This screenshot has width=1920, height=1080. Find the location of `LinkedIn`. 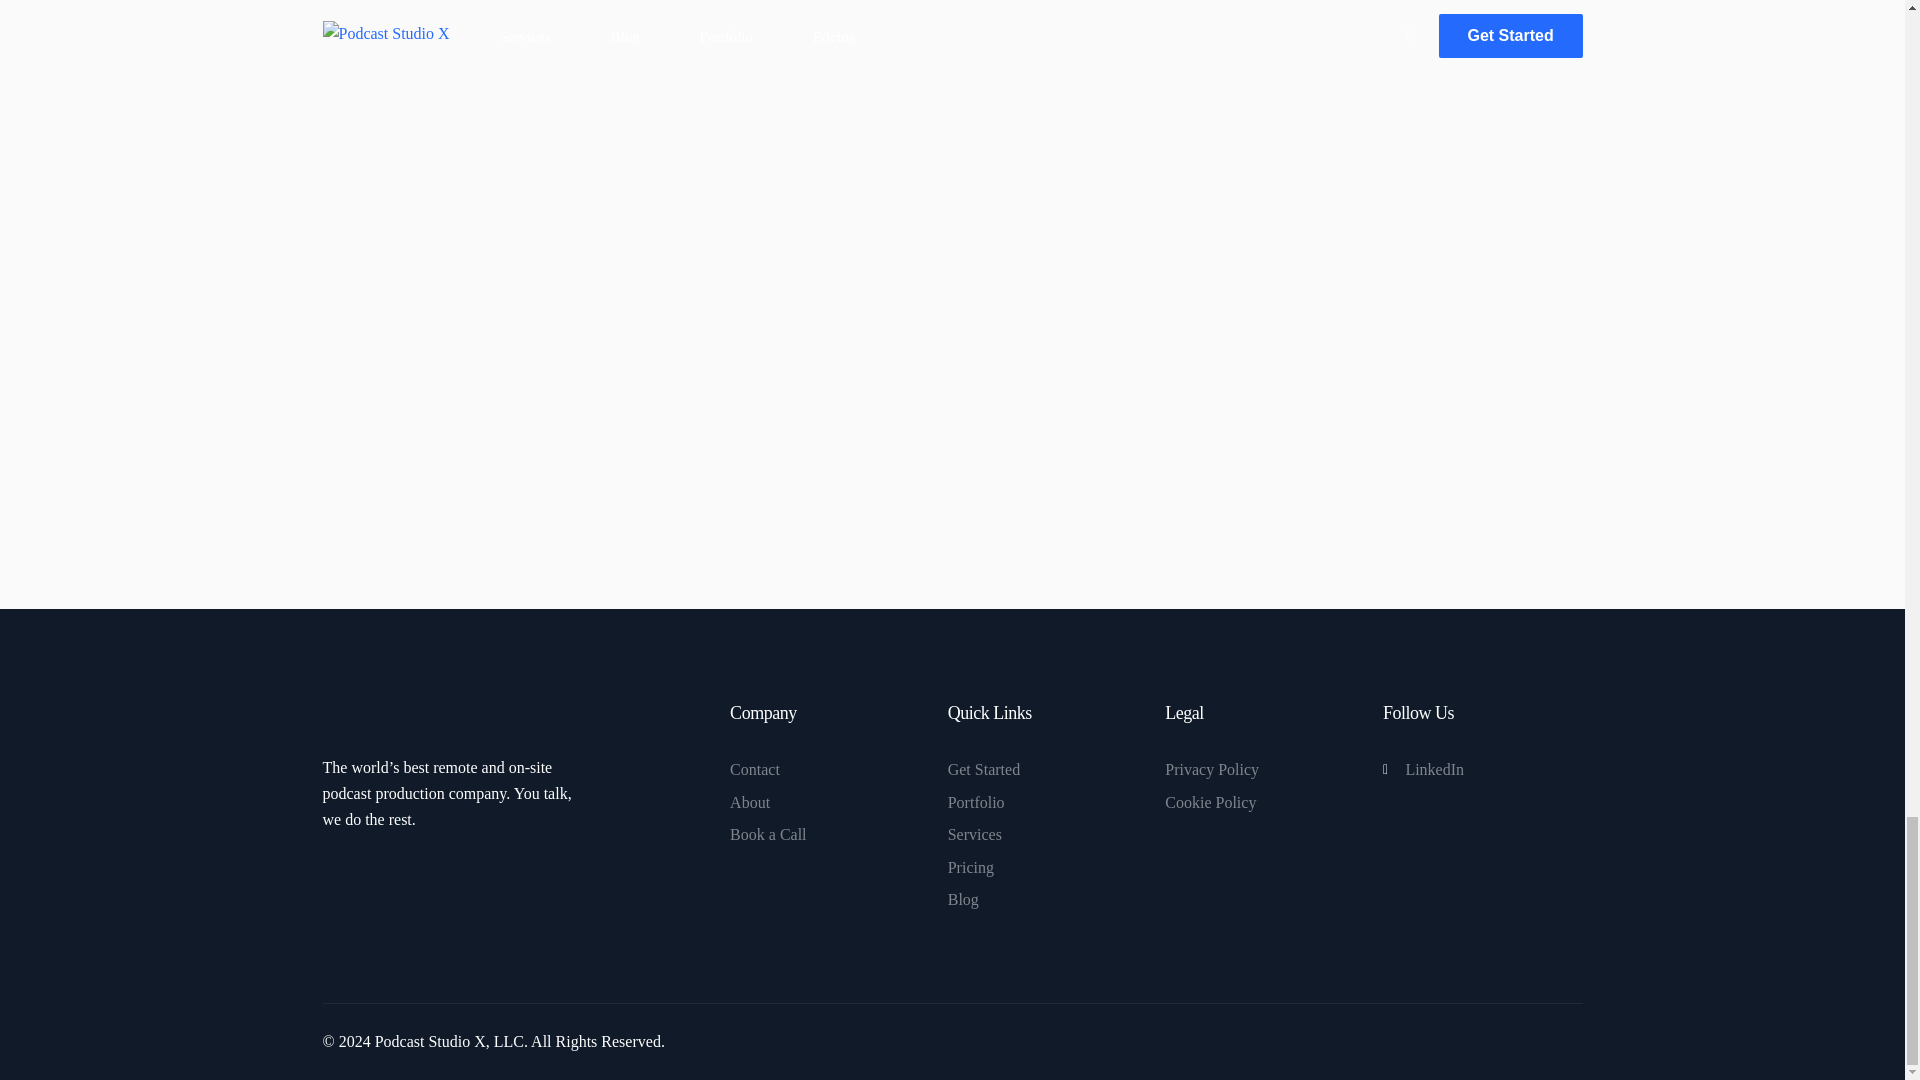

LinkedIn is located at coordinates (1481, 770).